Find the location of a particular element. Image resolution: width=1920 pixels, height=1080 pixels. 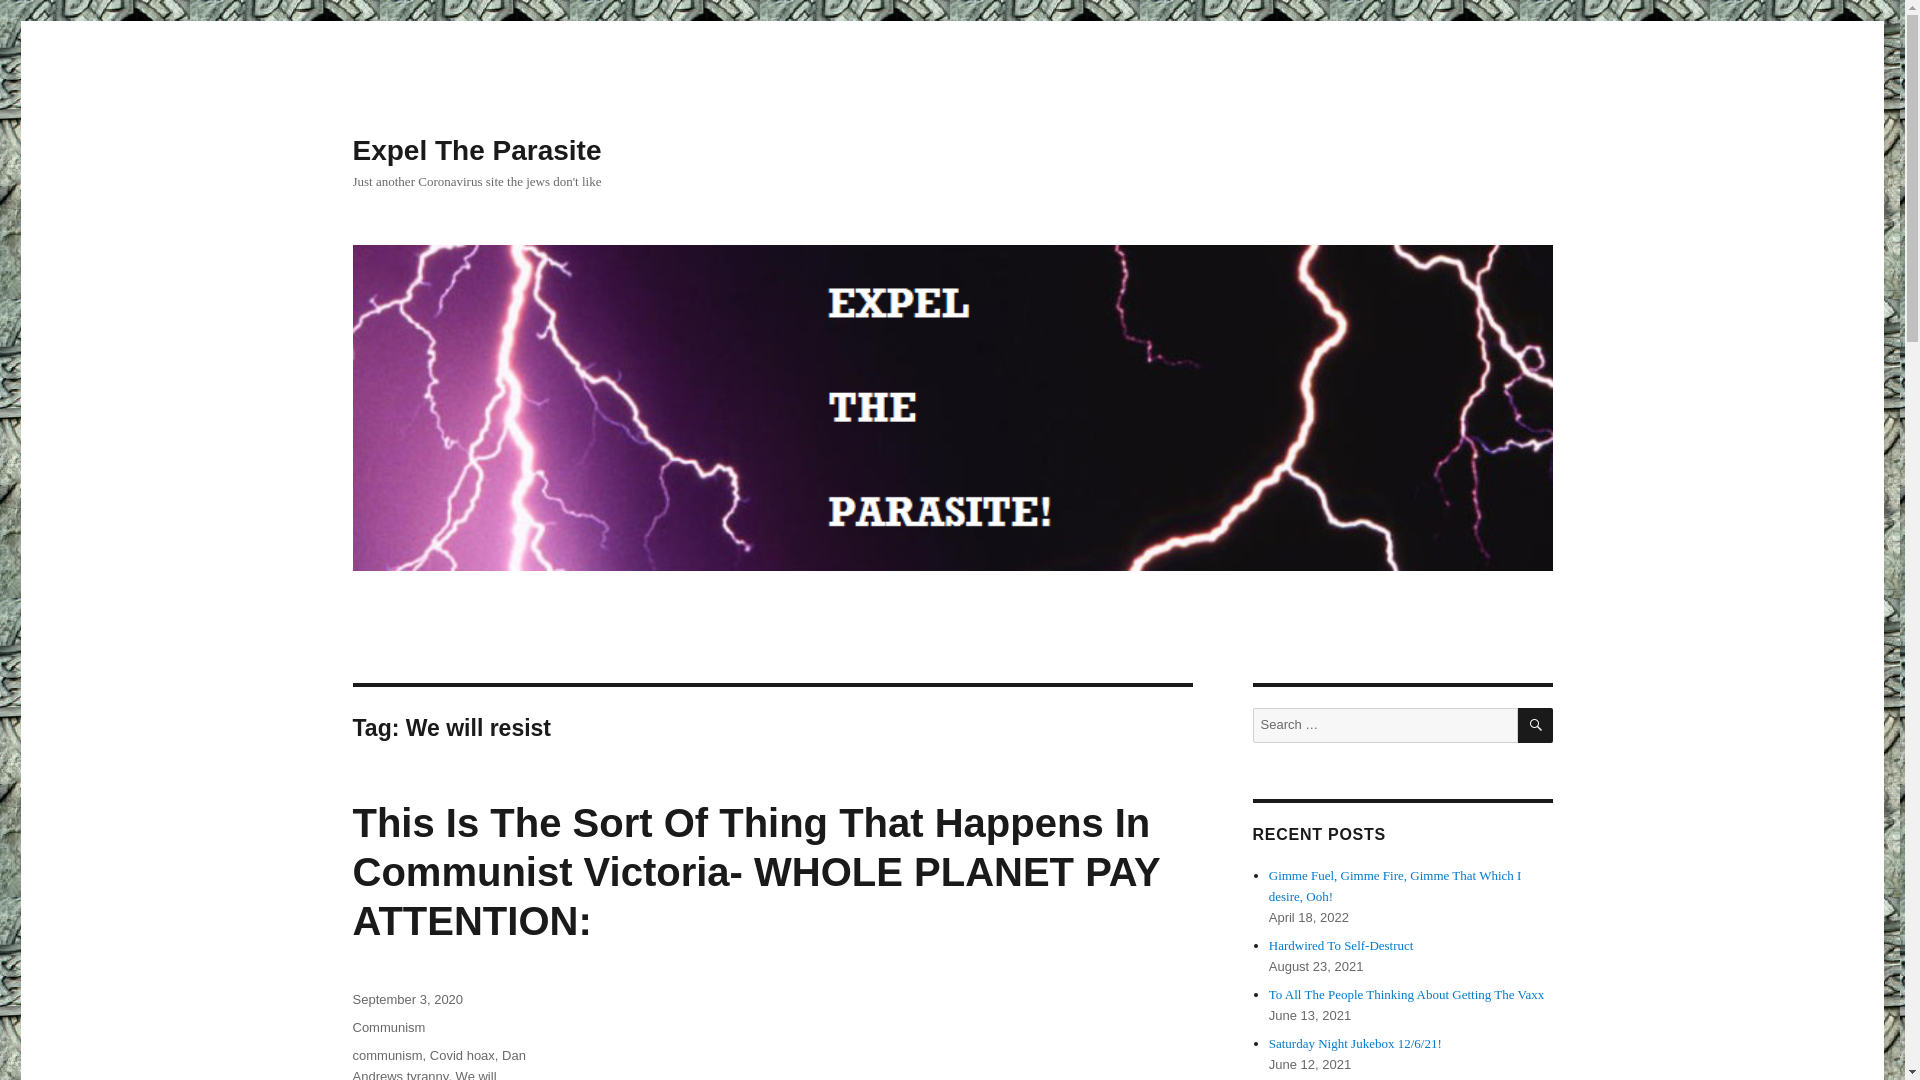

We will resist is located at coordinates (423, 1074).